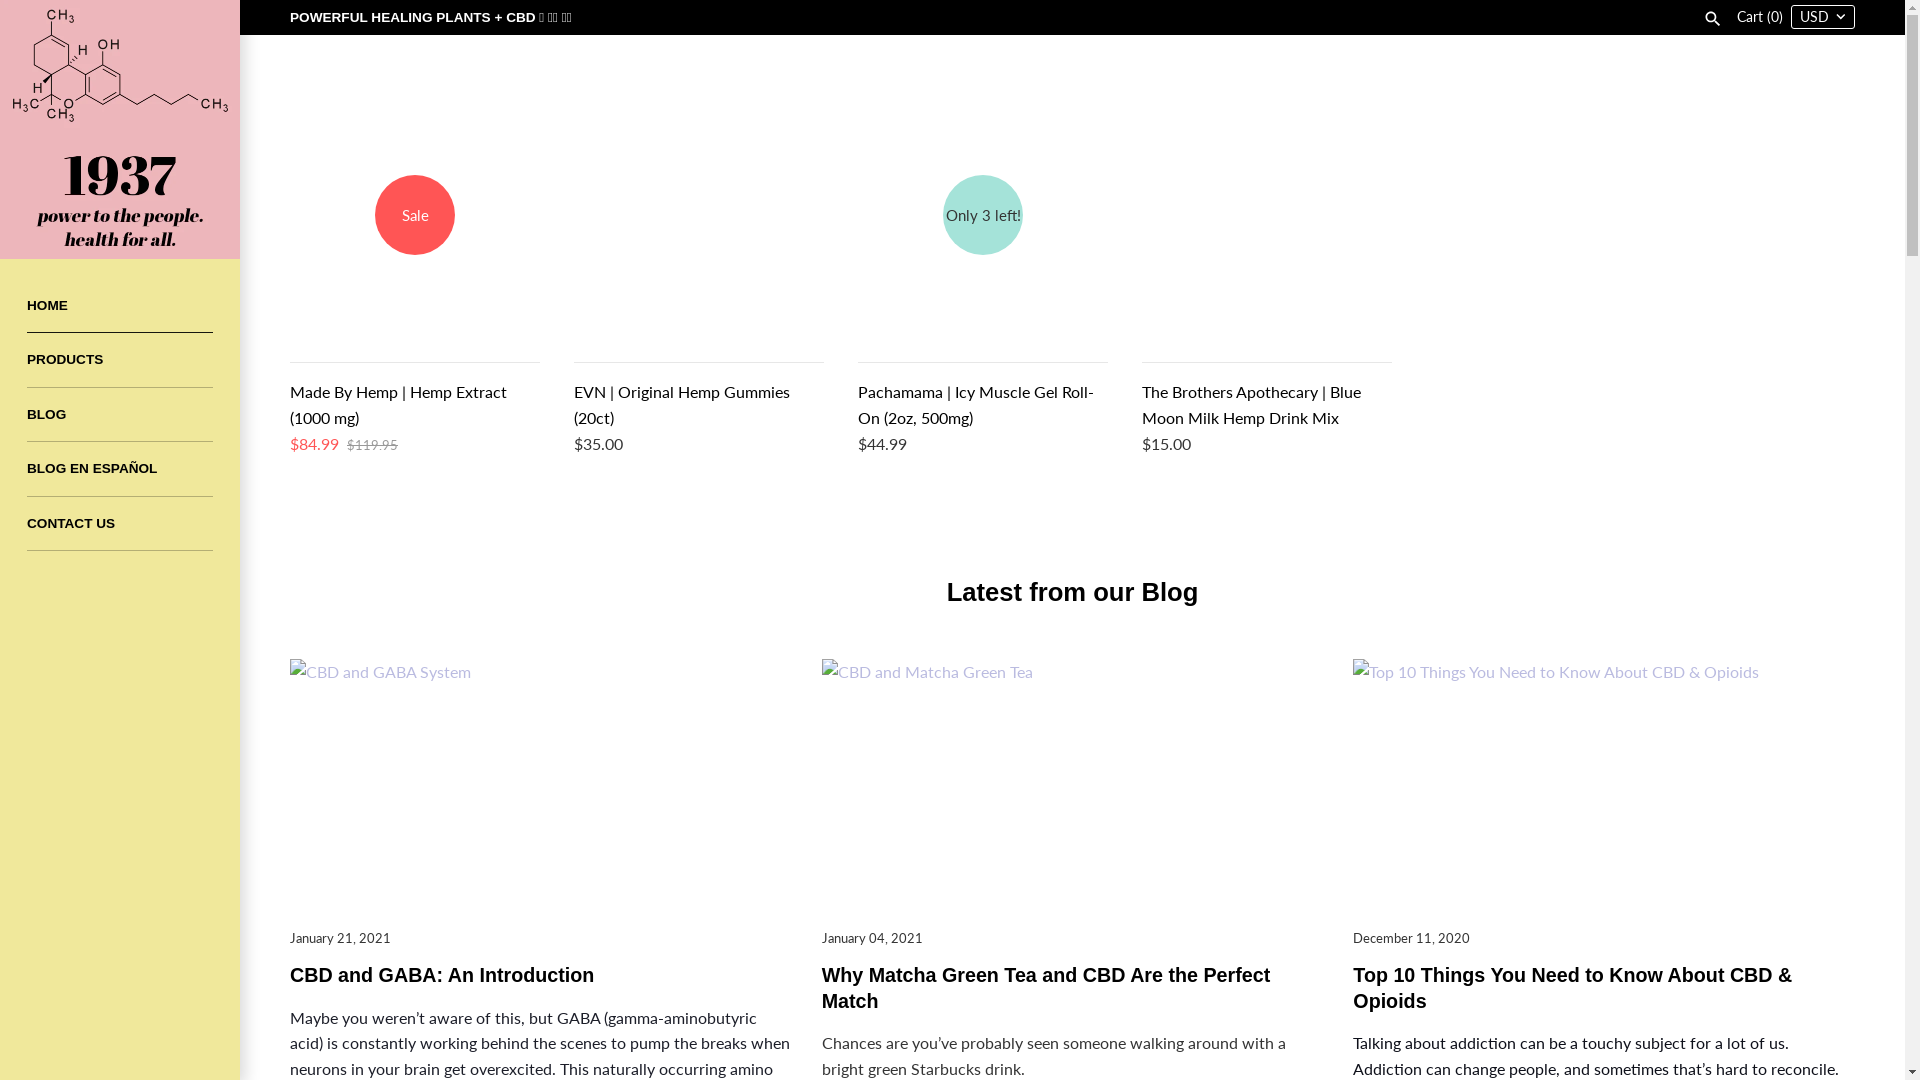 The height and width of the screenshot is (1080, 1920). What do you see at coordinates (415, 215) in the screenshot?
I see `Sale` at bounding box center [415, 215].